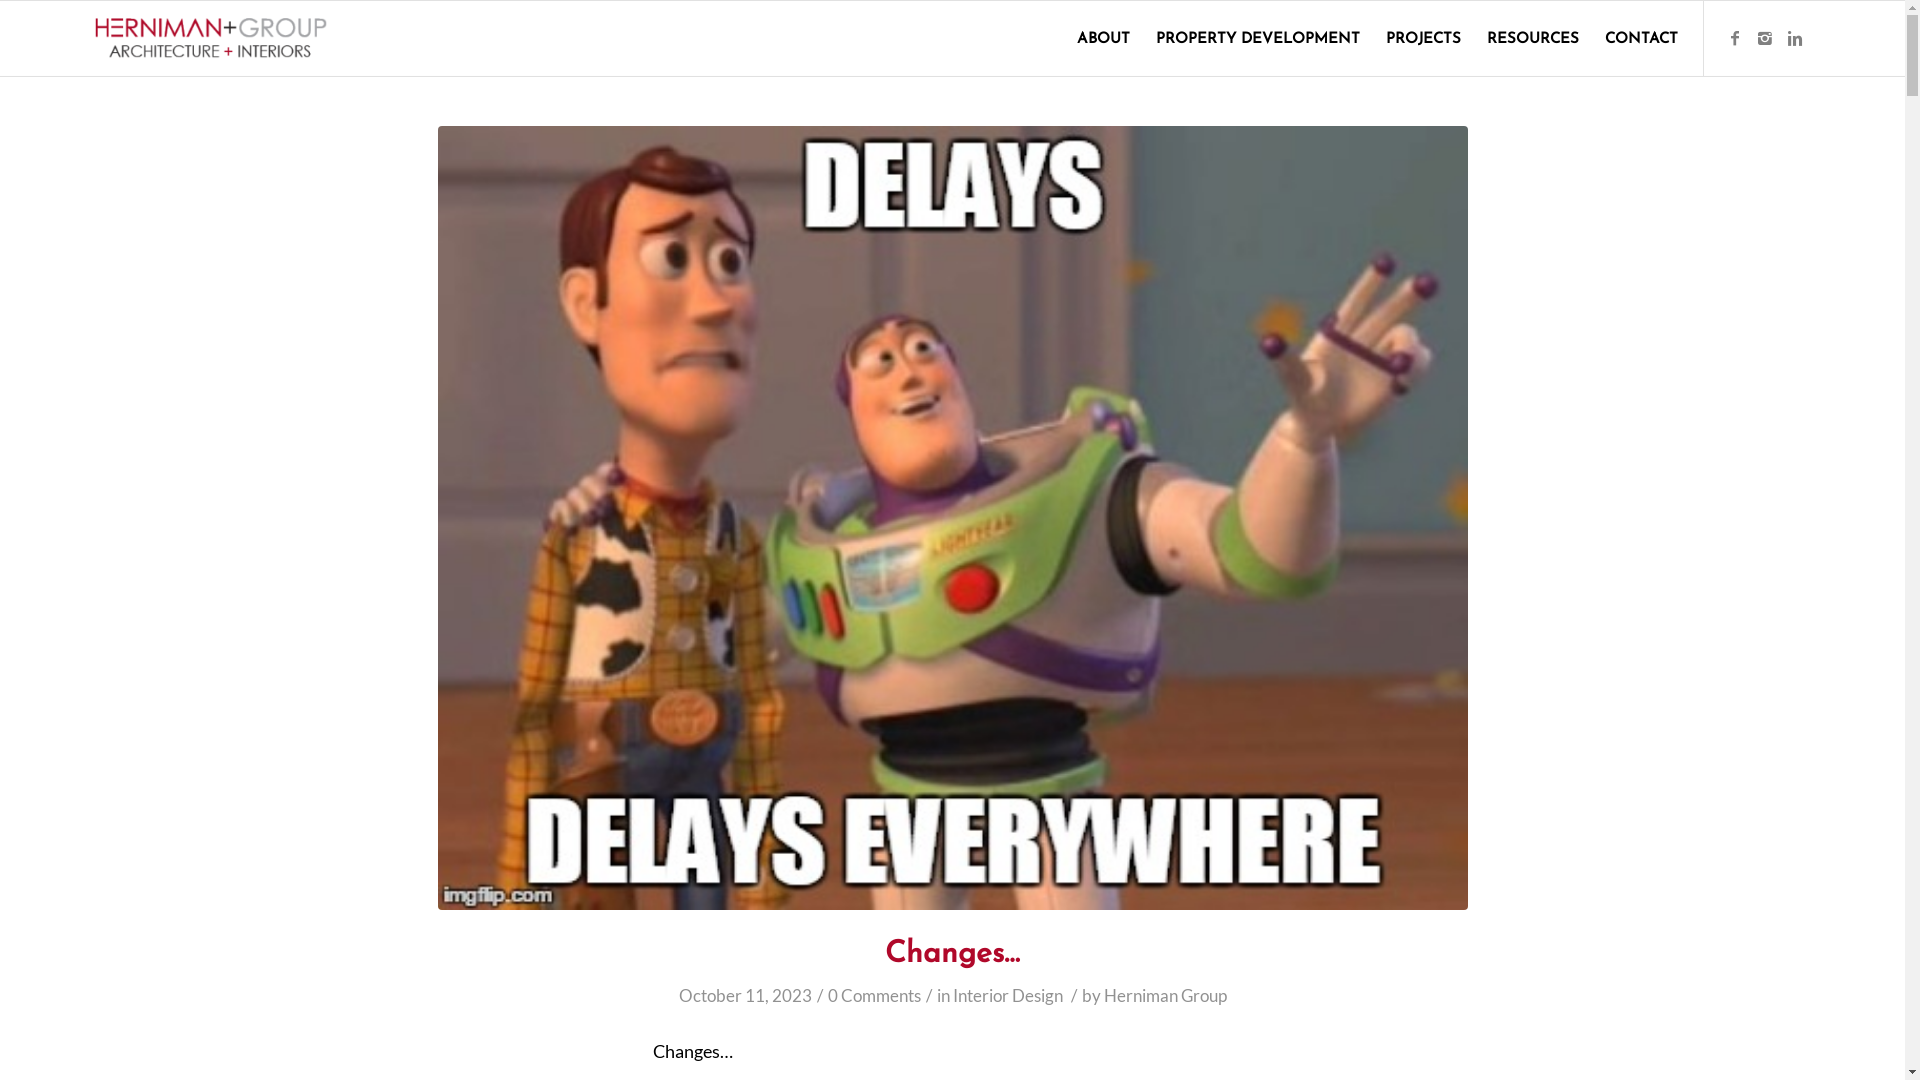 The image size is (1920, 1080). I want to click on CONTACT, so click(1635, 38).